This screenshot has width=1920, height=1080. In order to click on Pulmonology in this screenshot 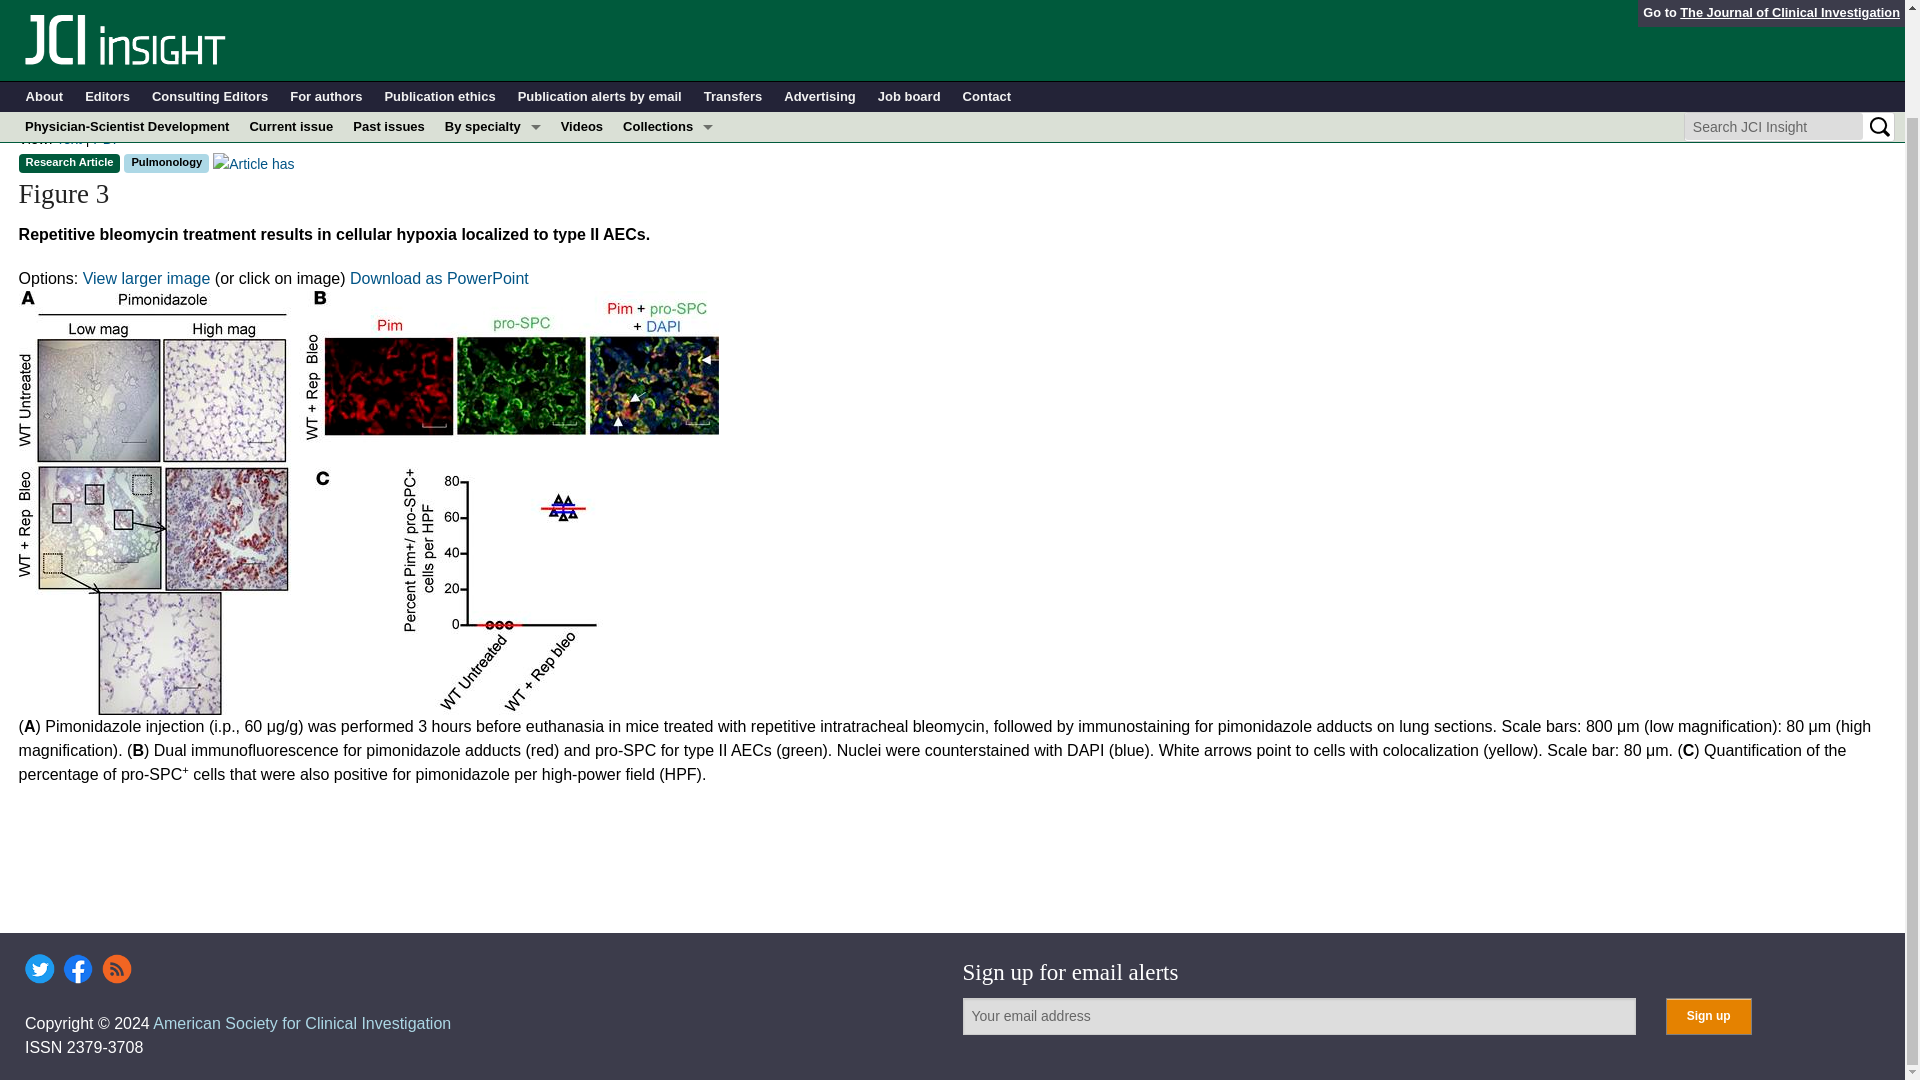, I will do `click(493, 219)`.